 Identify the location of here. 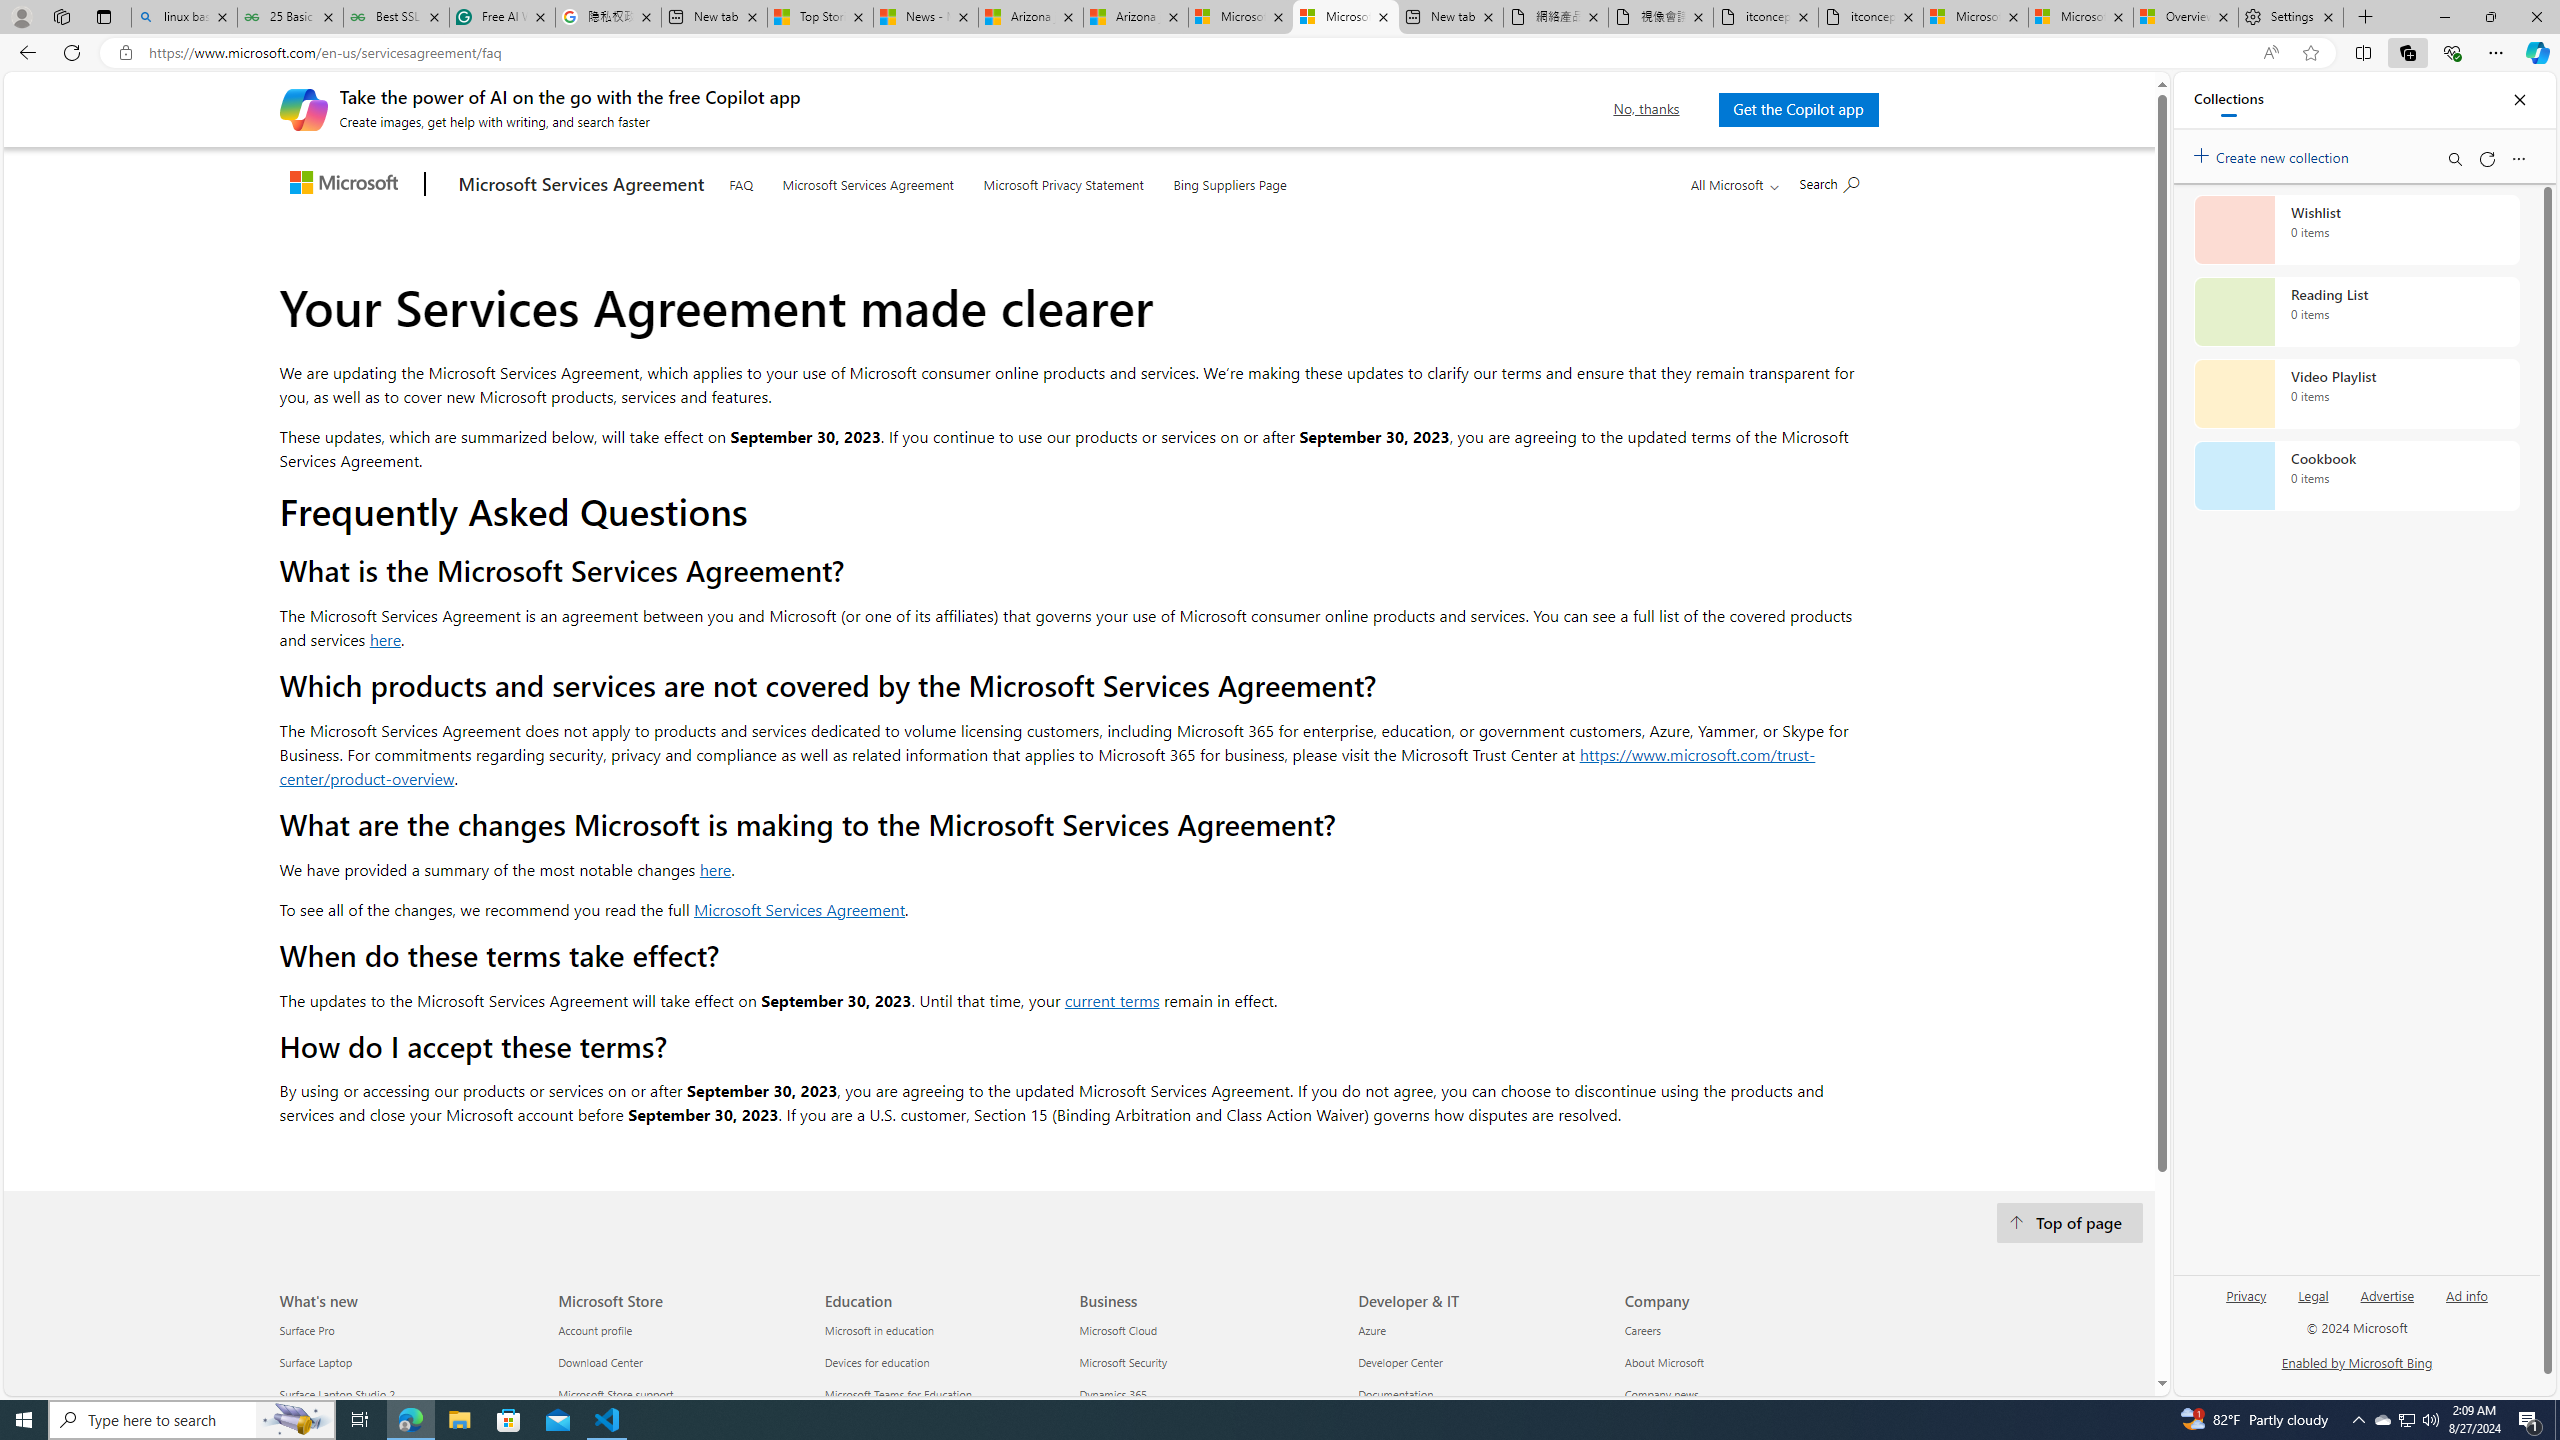
(715, 868).